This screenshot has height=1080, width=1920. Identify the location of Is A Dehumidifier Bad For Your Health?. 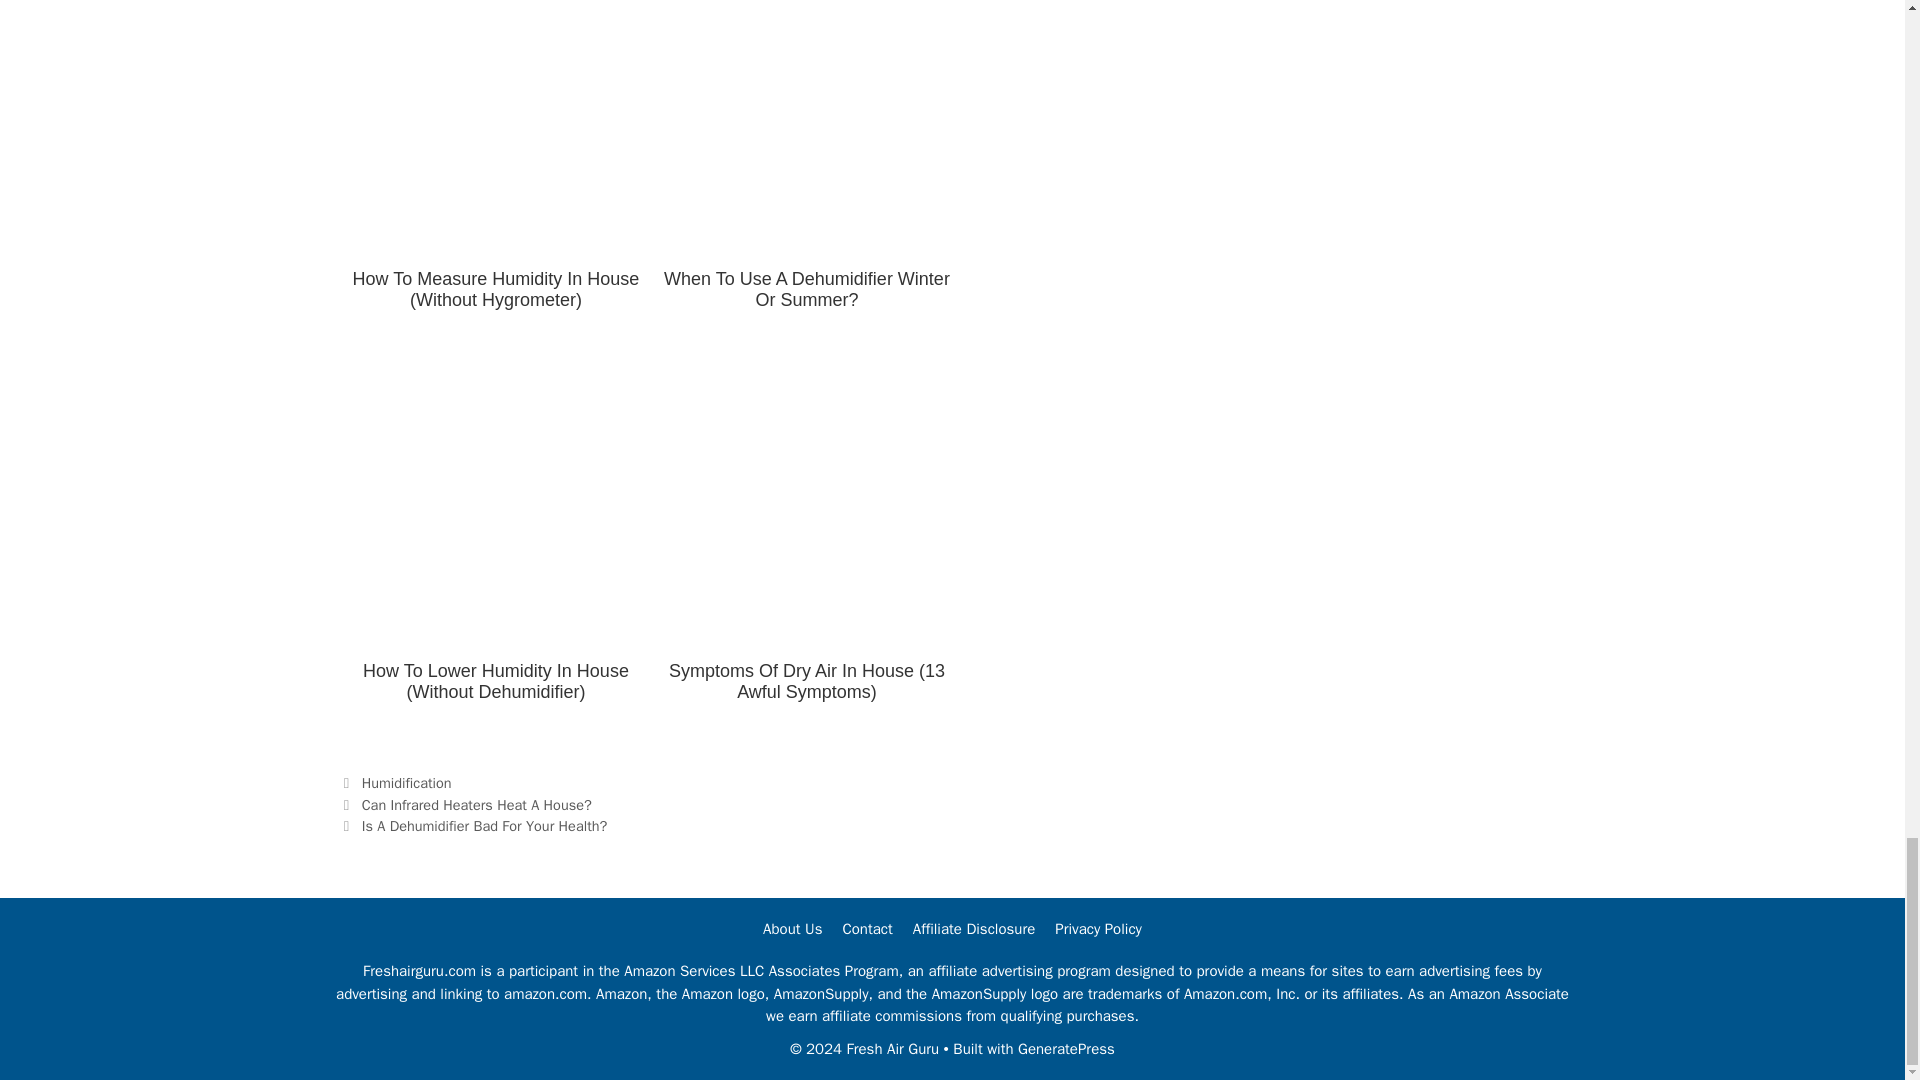
(485, 825).